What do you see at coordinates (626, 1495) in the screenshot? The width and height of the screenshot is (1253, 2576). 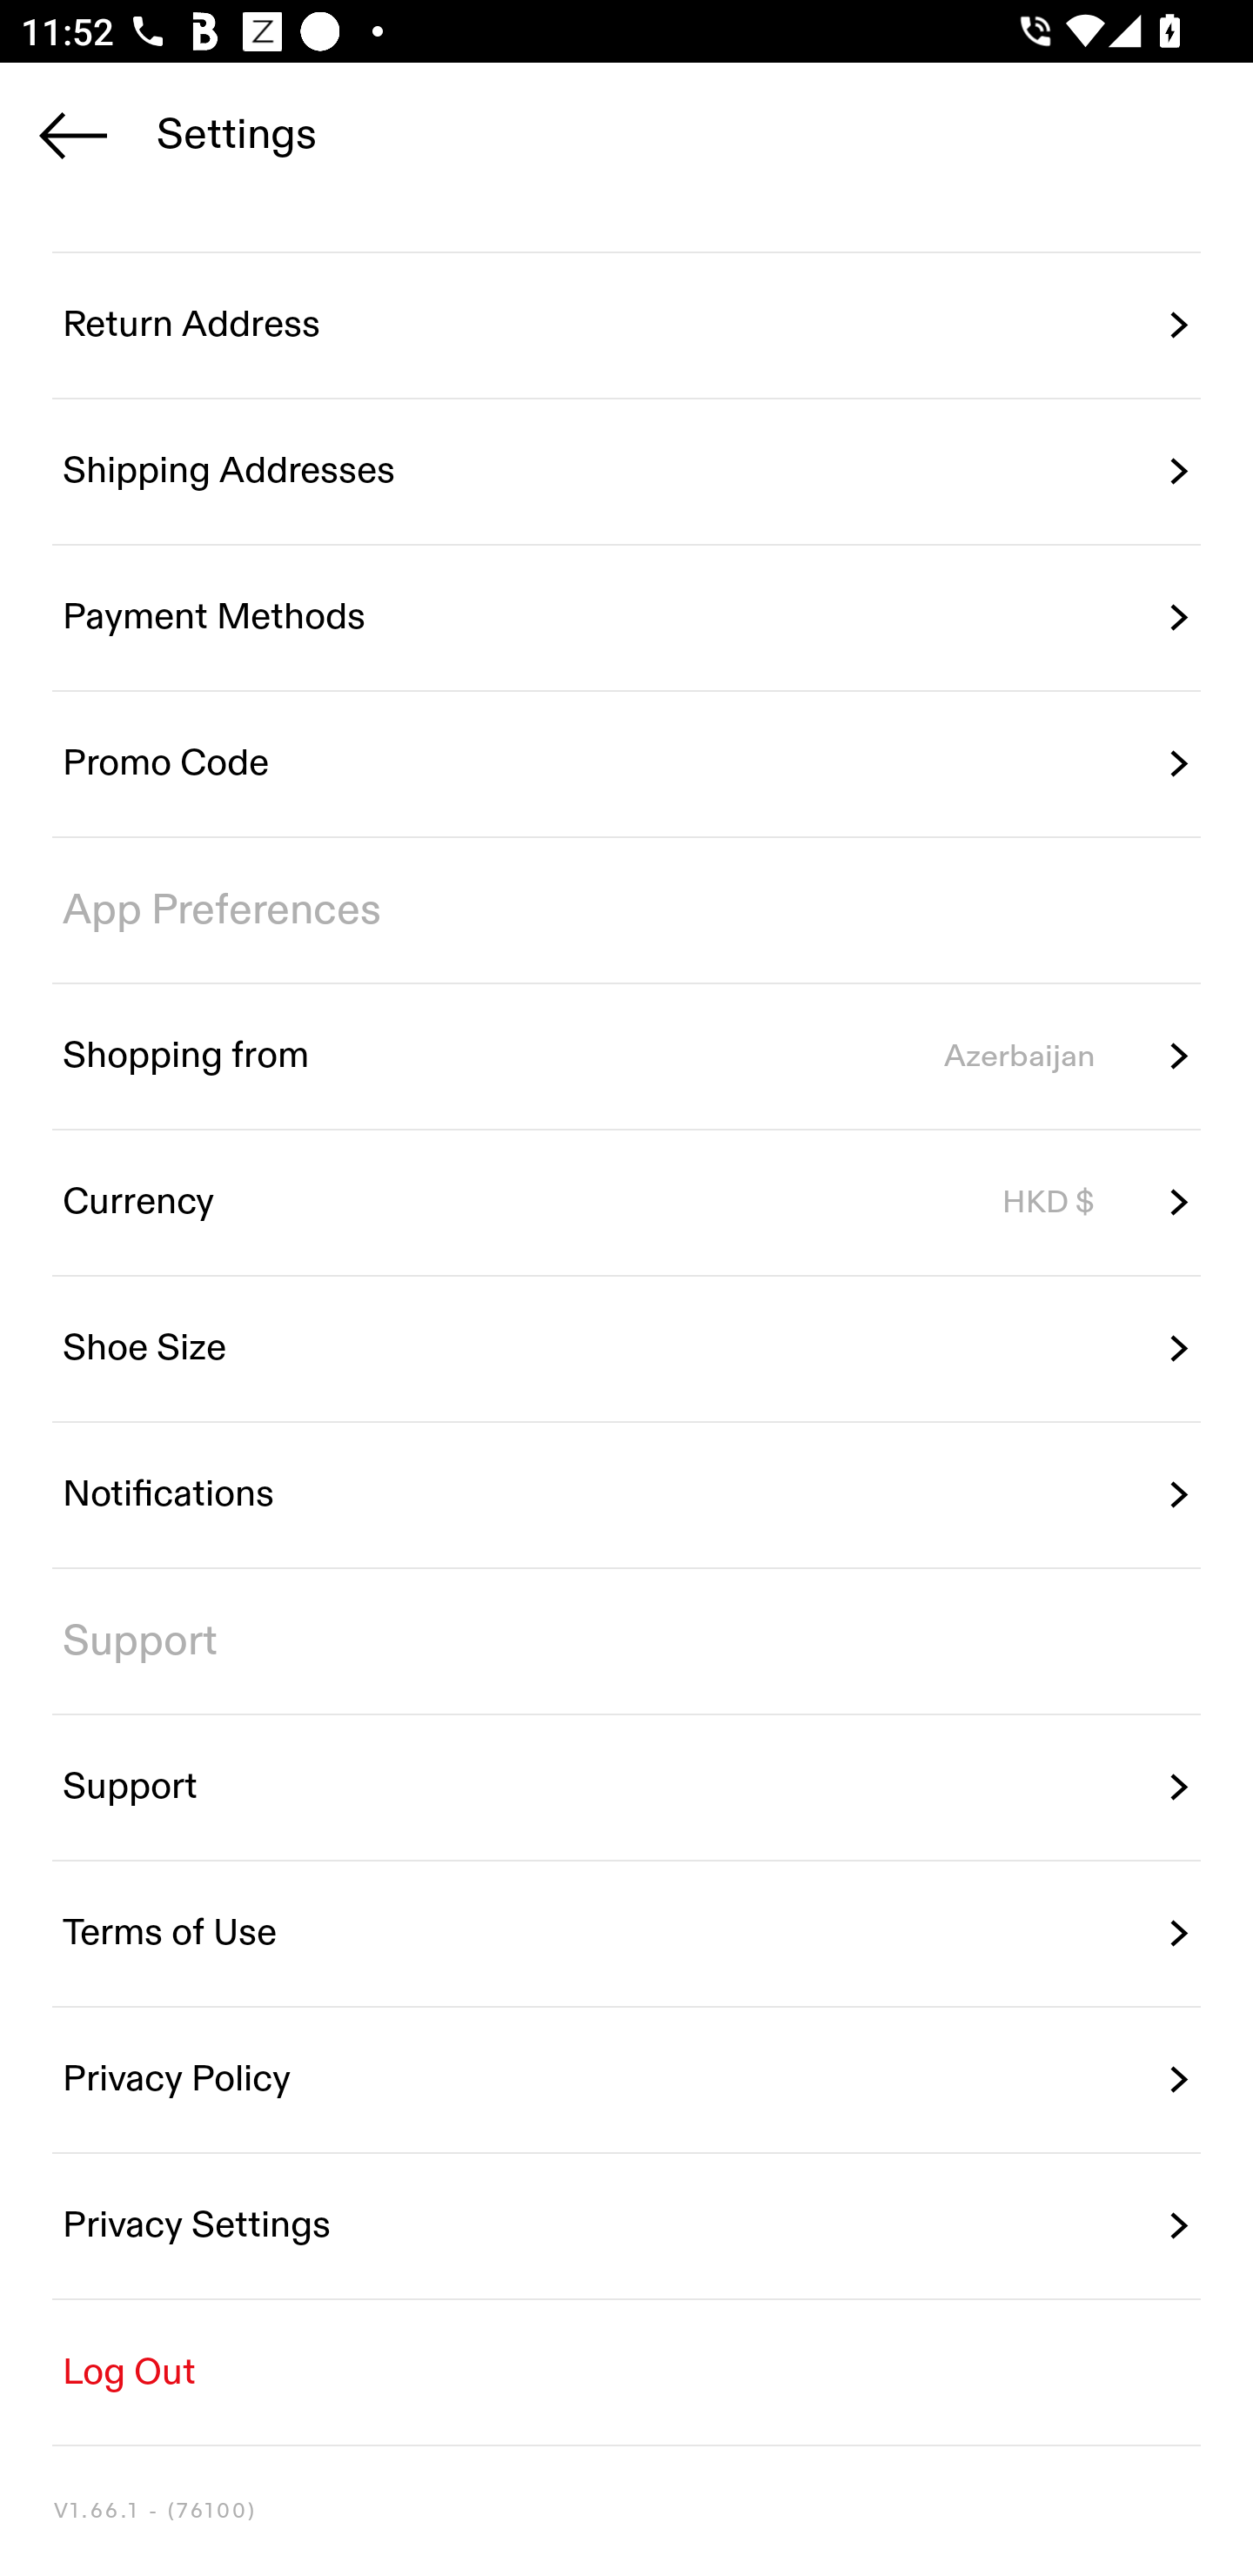 I see `Notifications` at bounding box center [626, 1495].